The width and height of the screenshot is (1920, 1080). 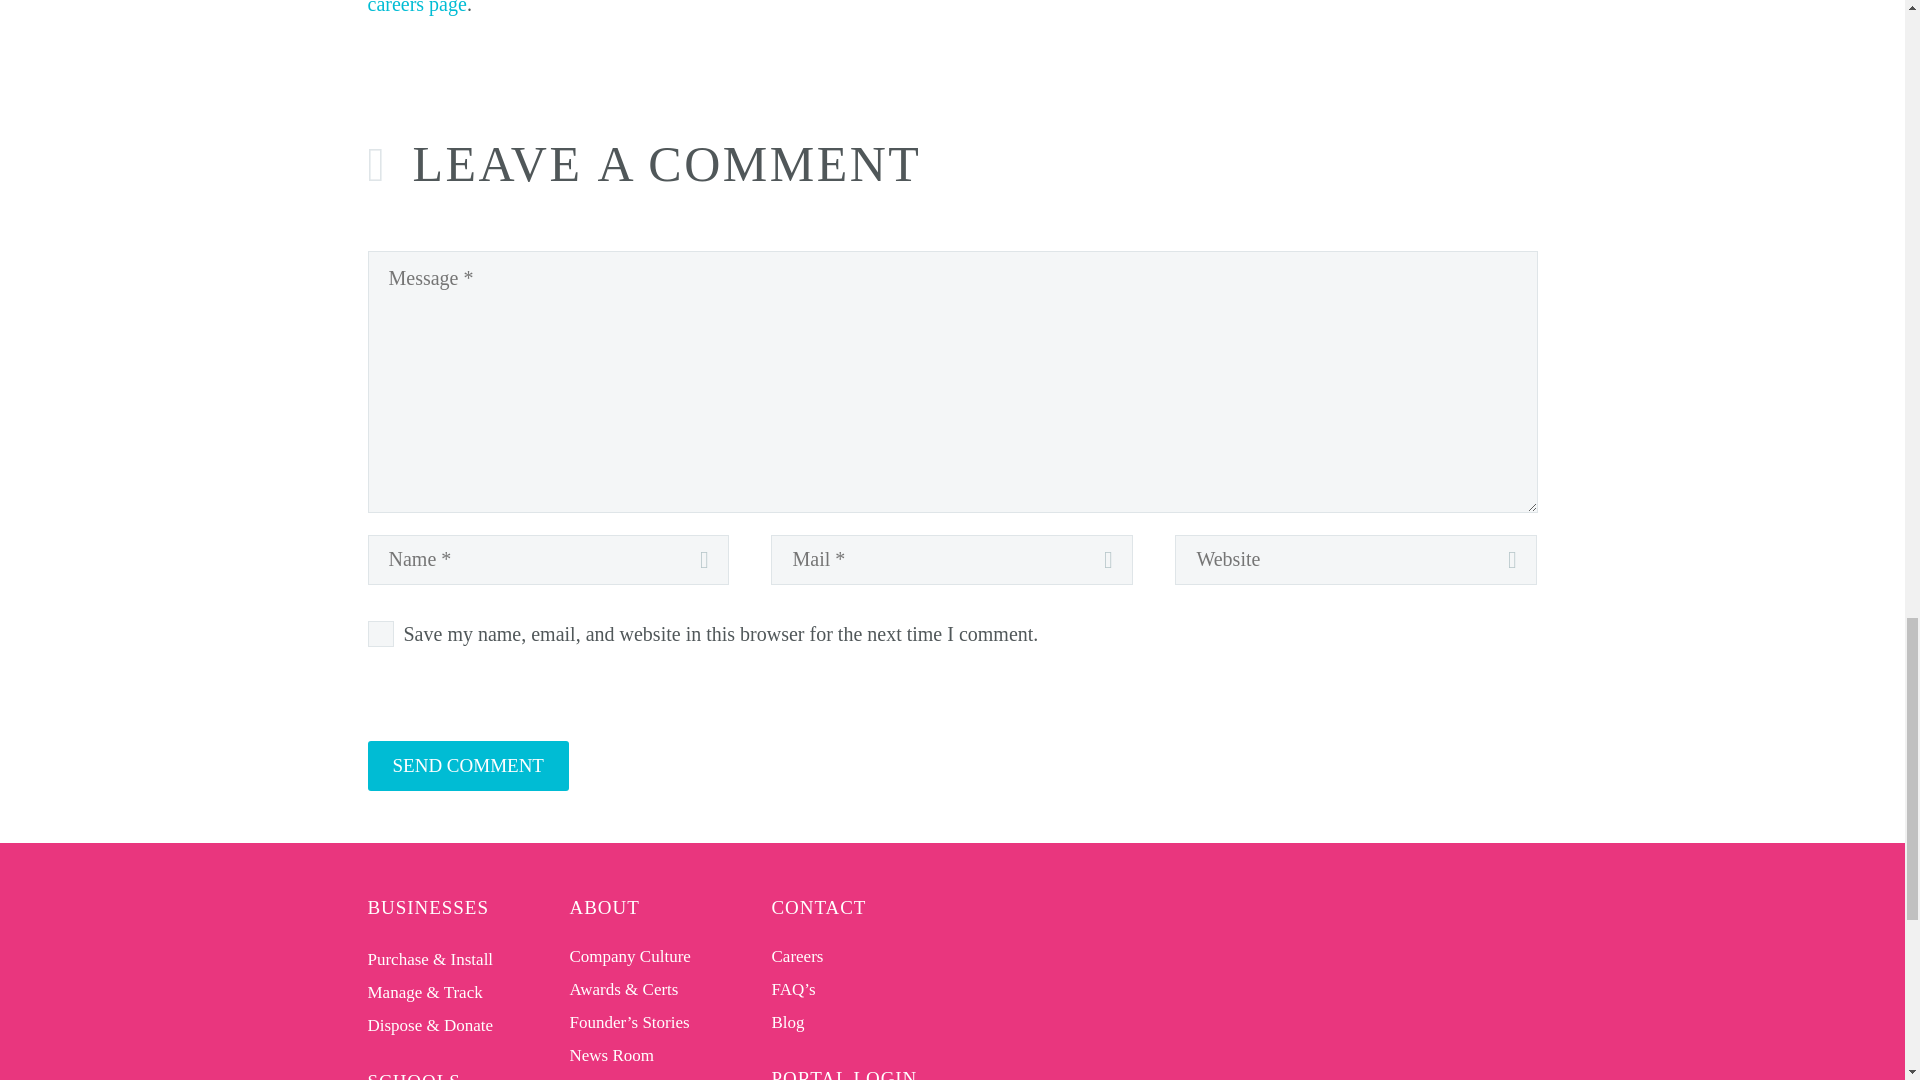 I want to click on BUSINESSES, so click(x=428, y=906).